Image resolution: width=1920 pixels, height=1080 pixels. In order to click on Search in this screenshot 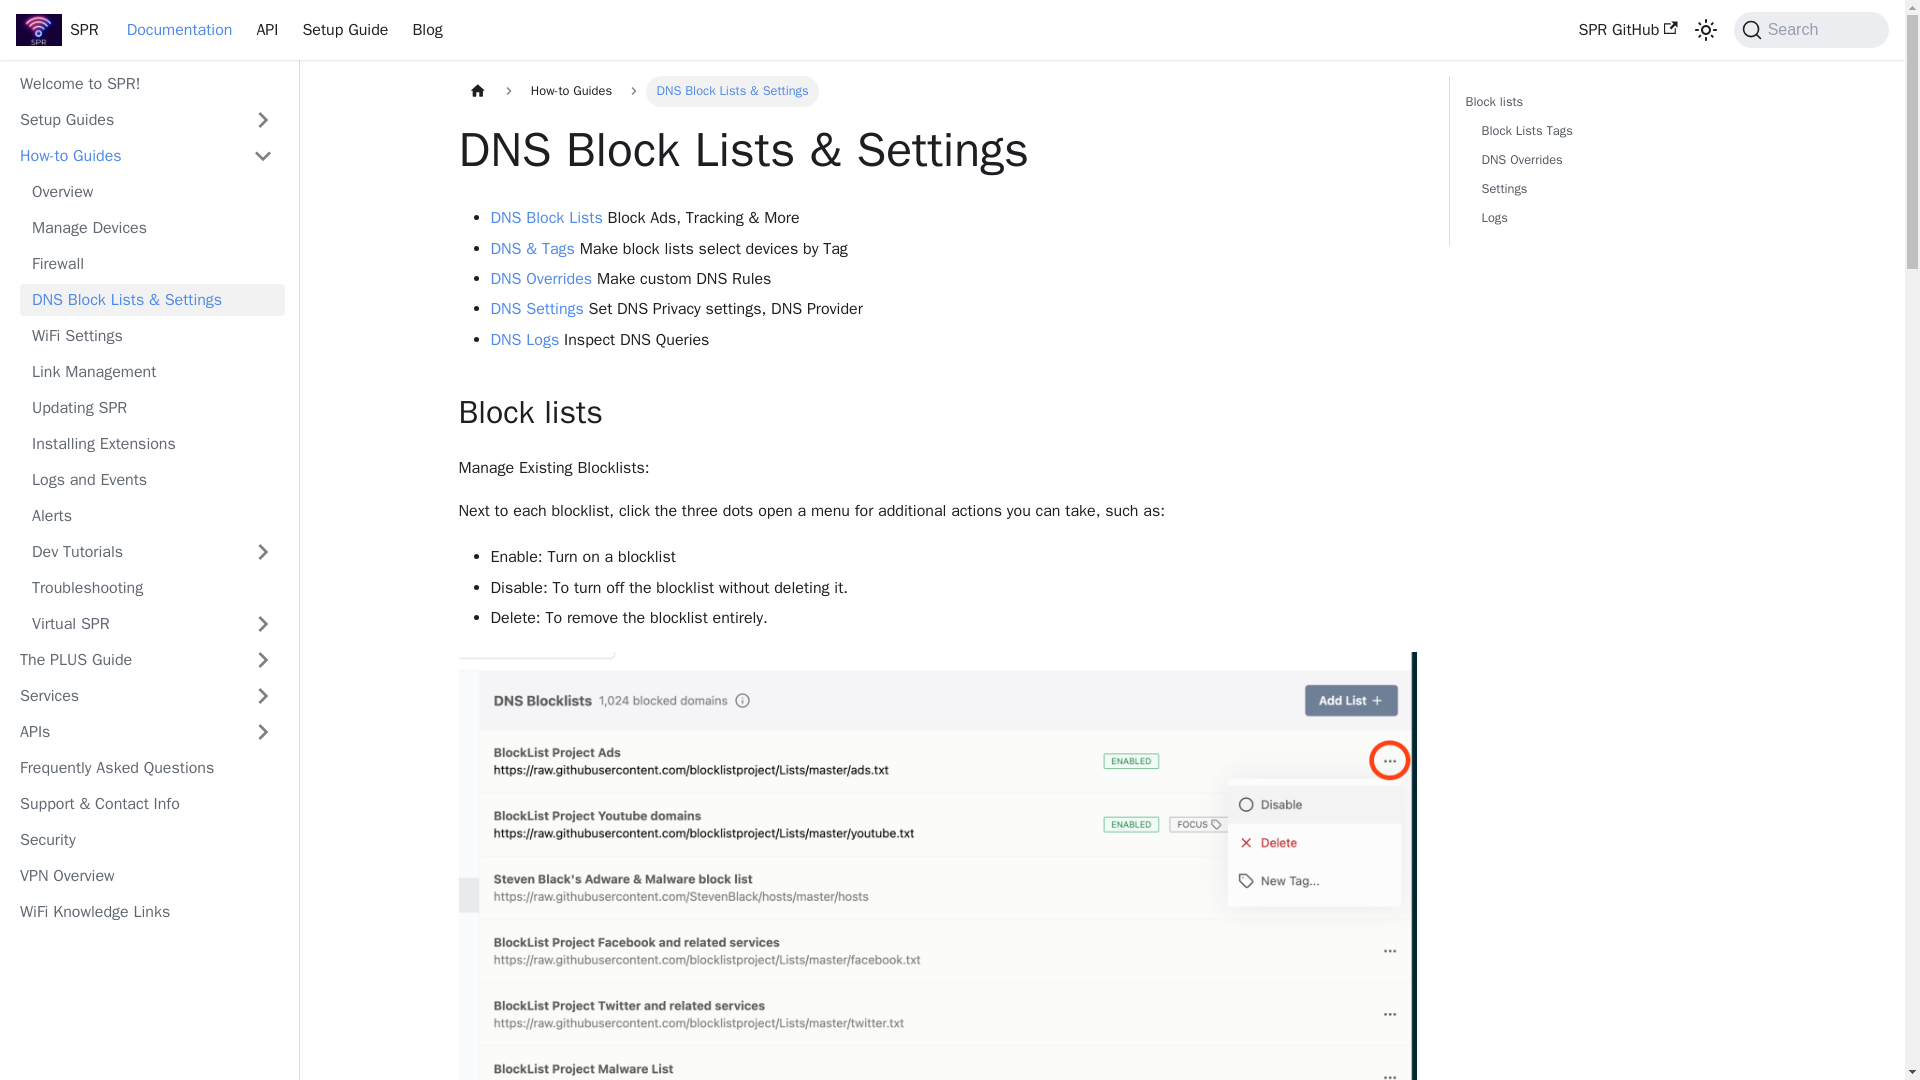, I will do `click(1811, 29)`.